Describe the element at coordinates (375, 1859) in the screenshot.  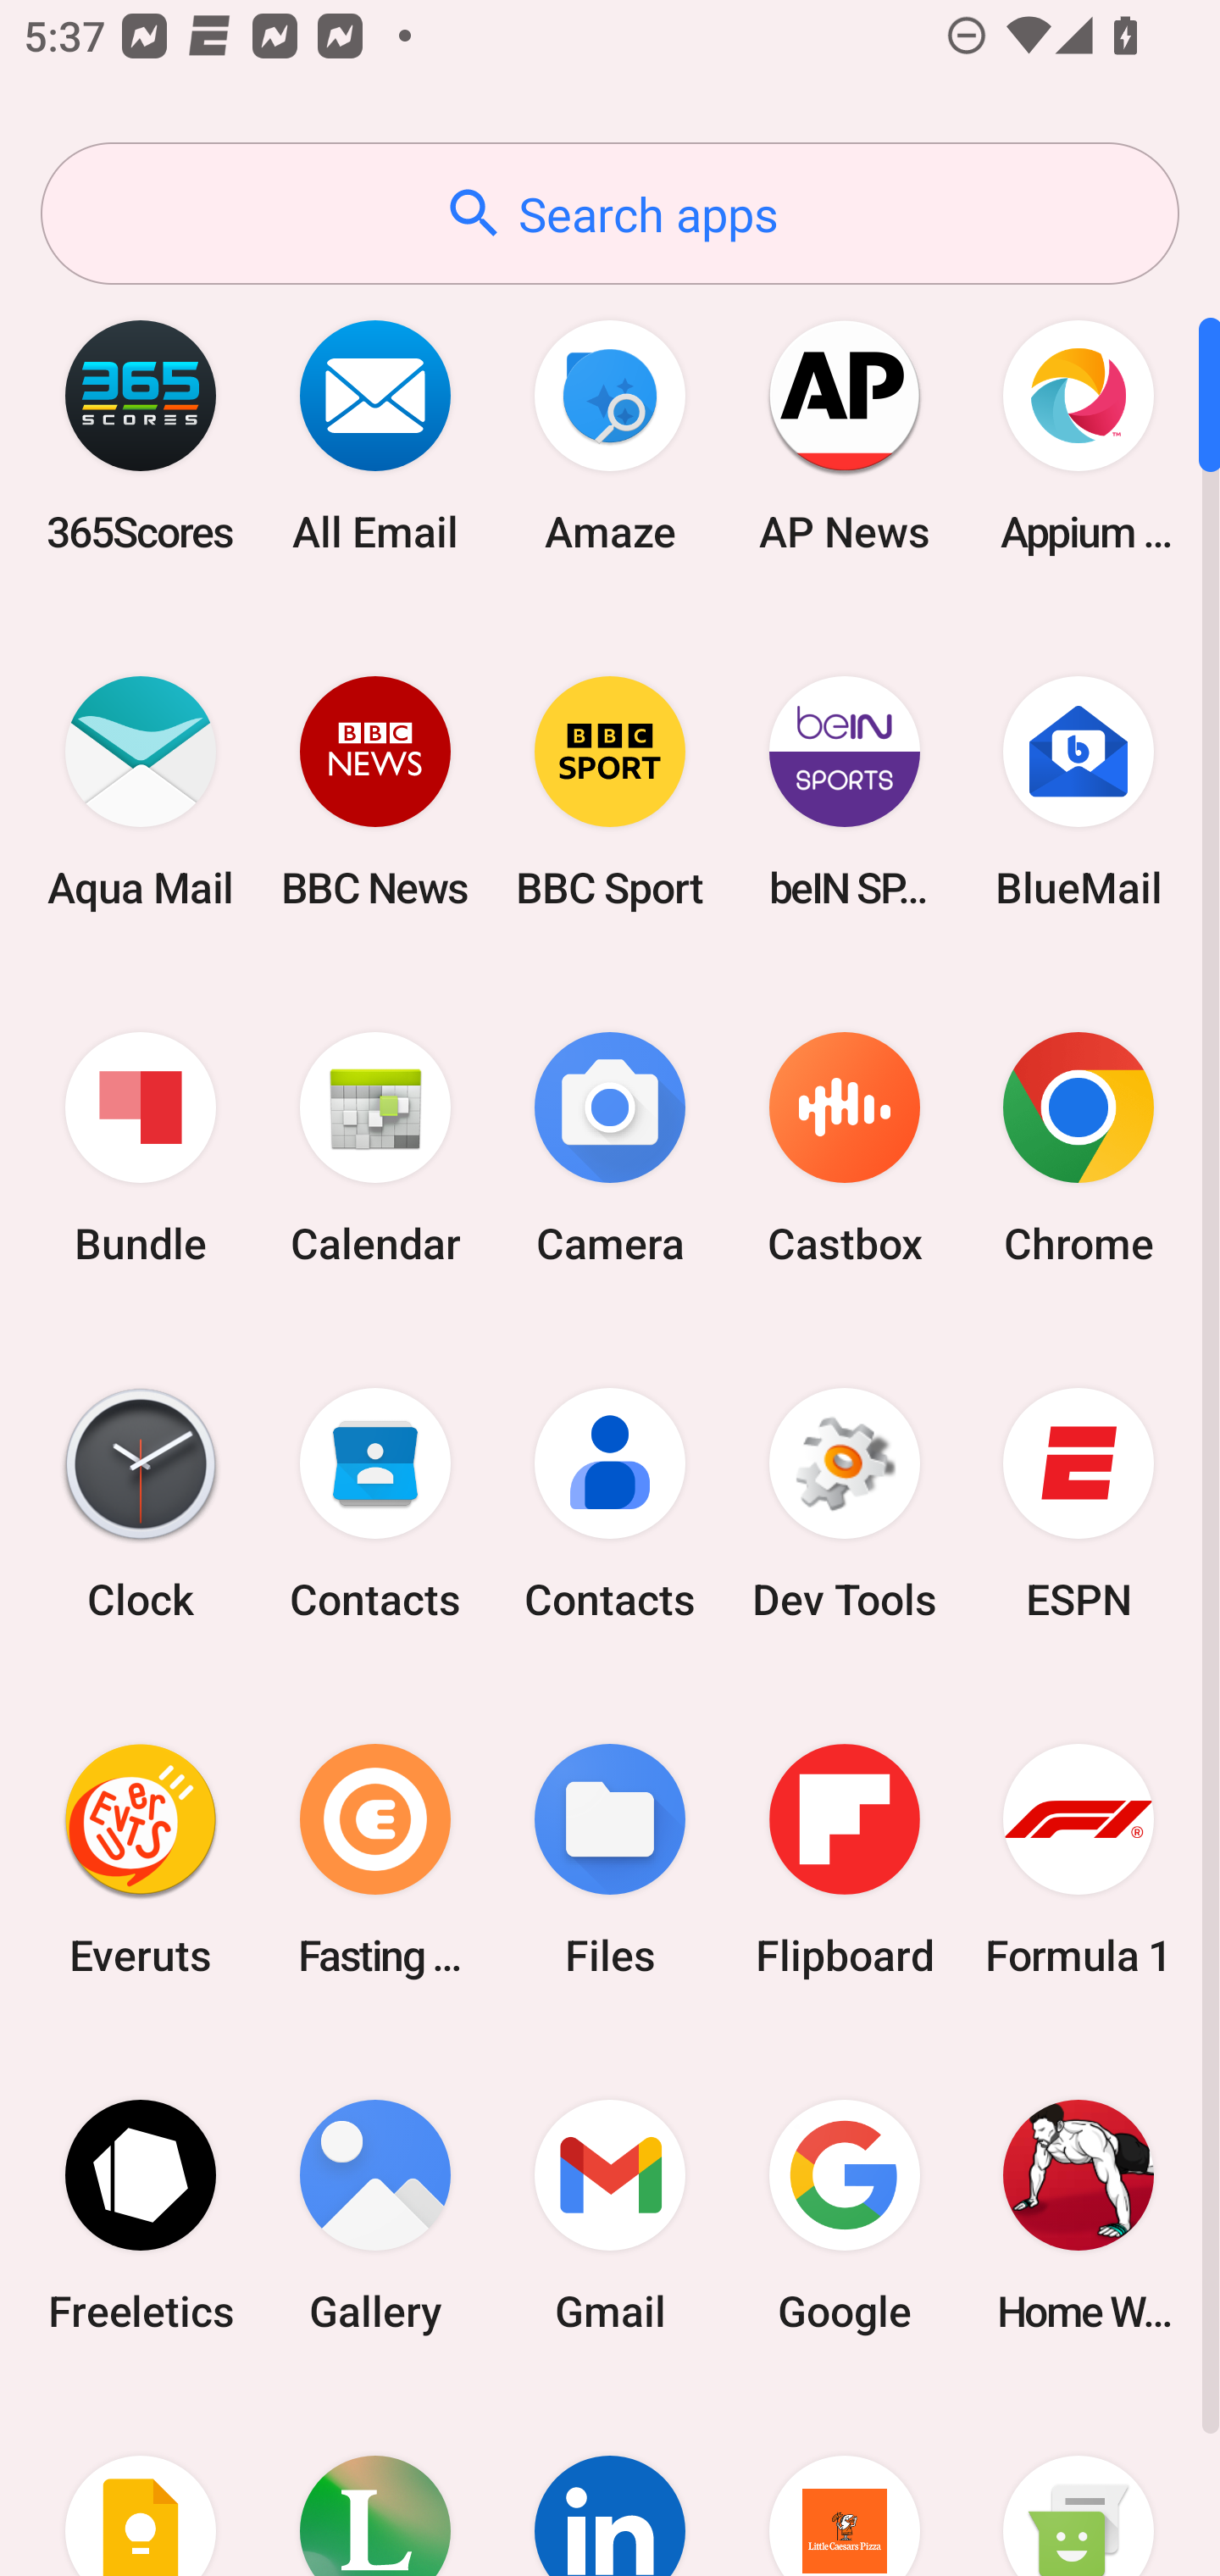
I see `Fasting Coach` at that location.